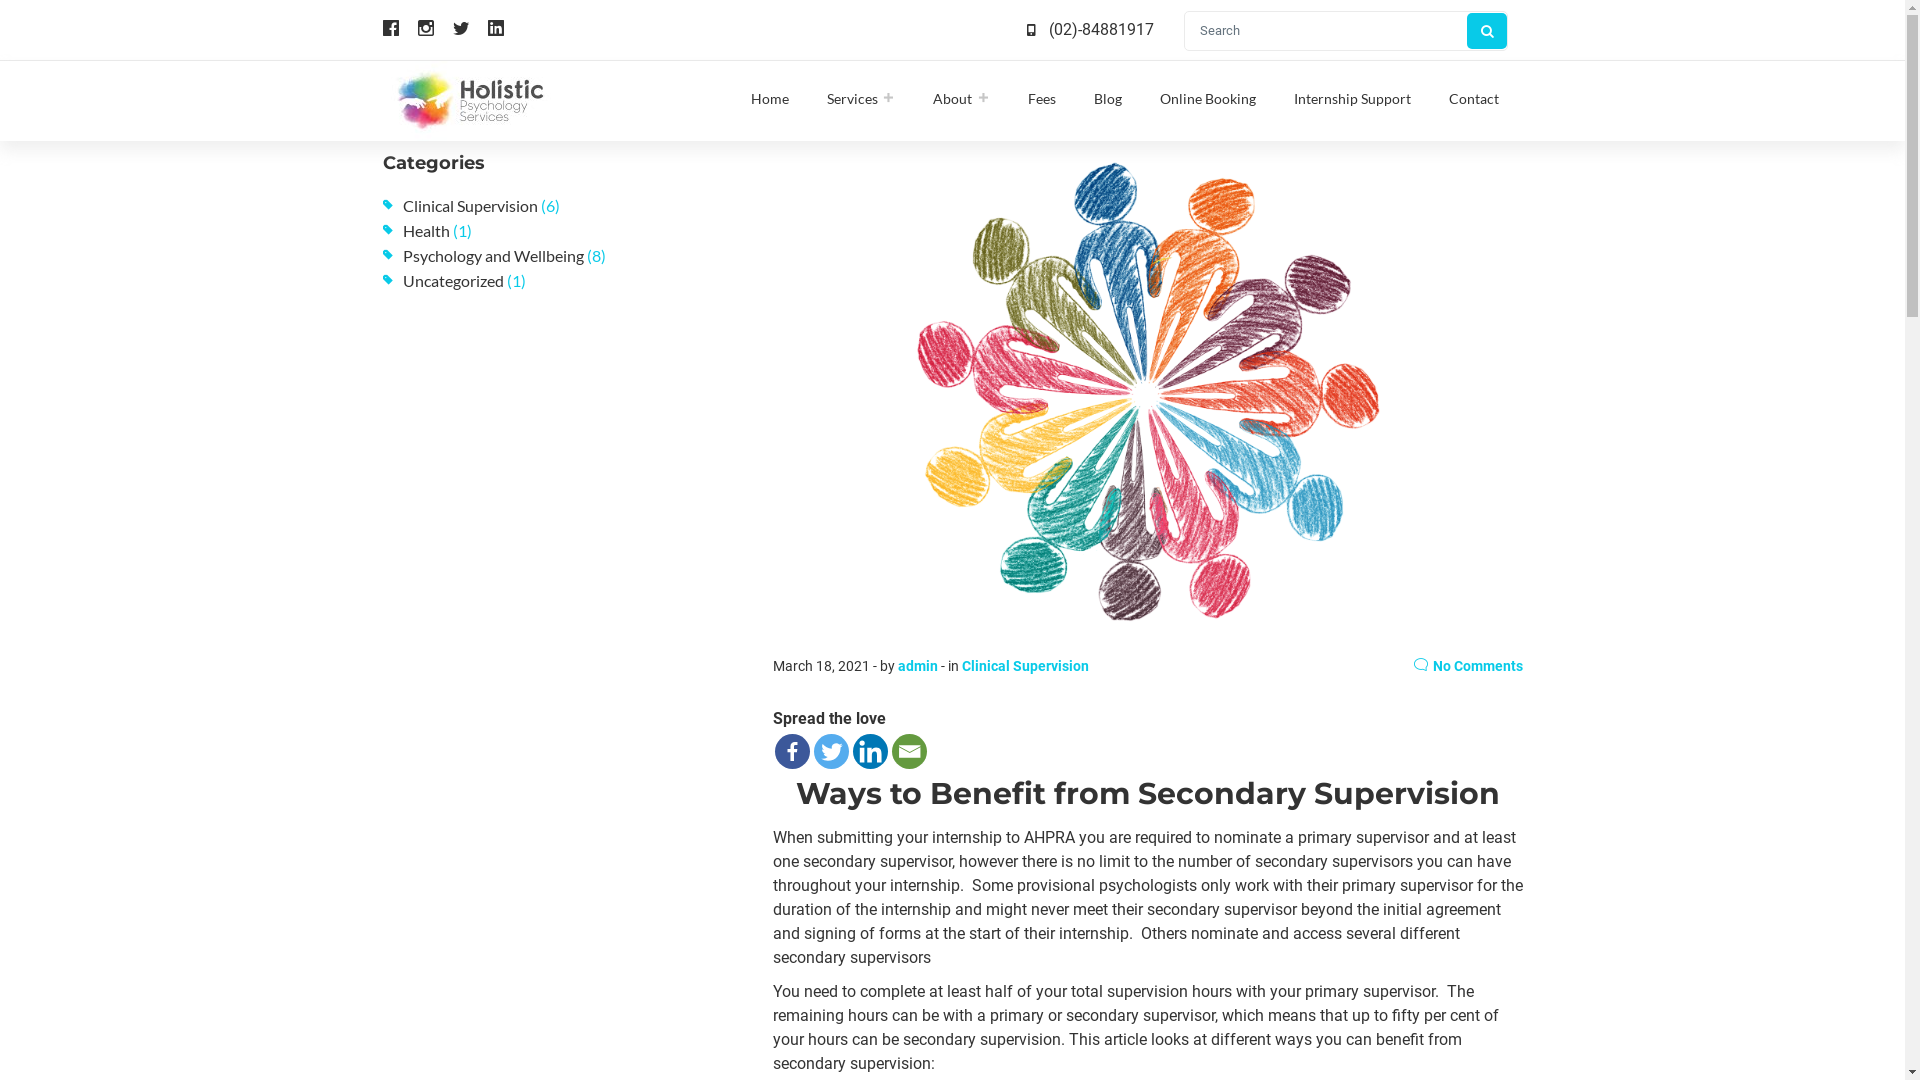  What do you see at coordinates (870, 752) in the screenshot?
I see `Linkedin` at bounding box center [870, 752].